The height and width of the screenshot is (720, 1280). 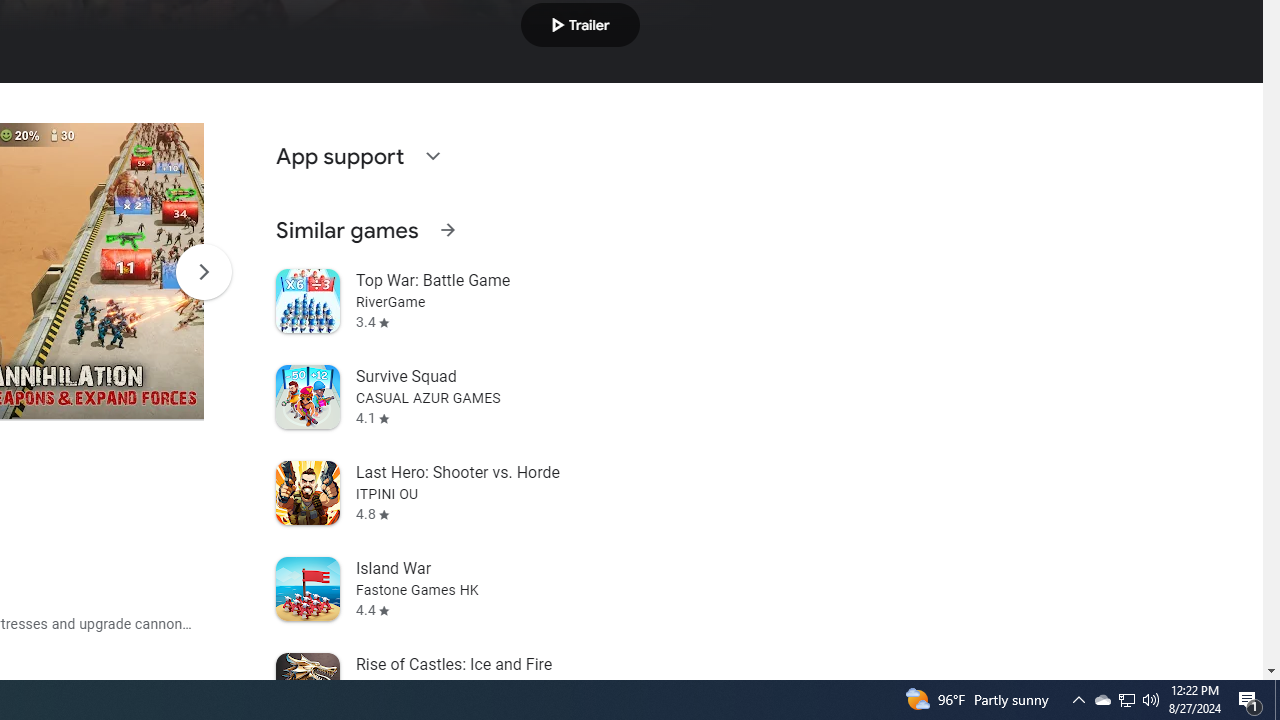 What do you see at coordinates (580, 24) in the screenshot?
I see `Play trailer` at bounding box center [580, 24].